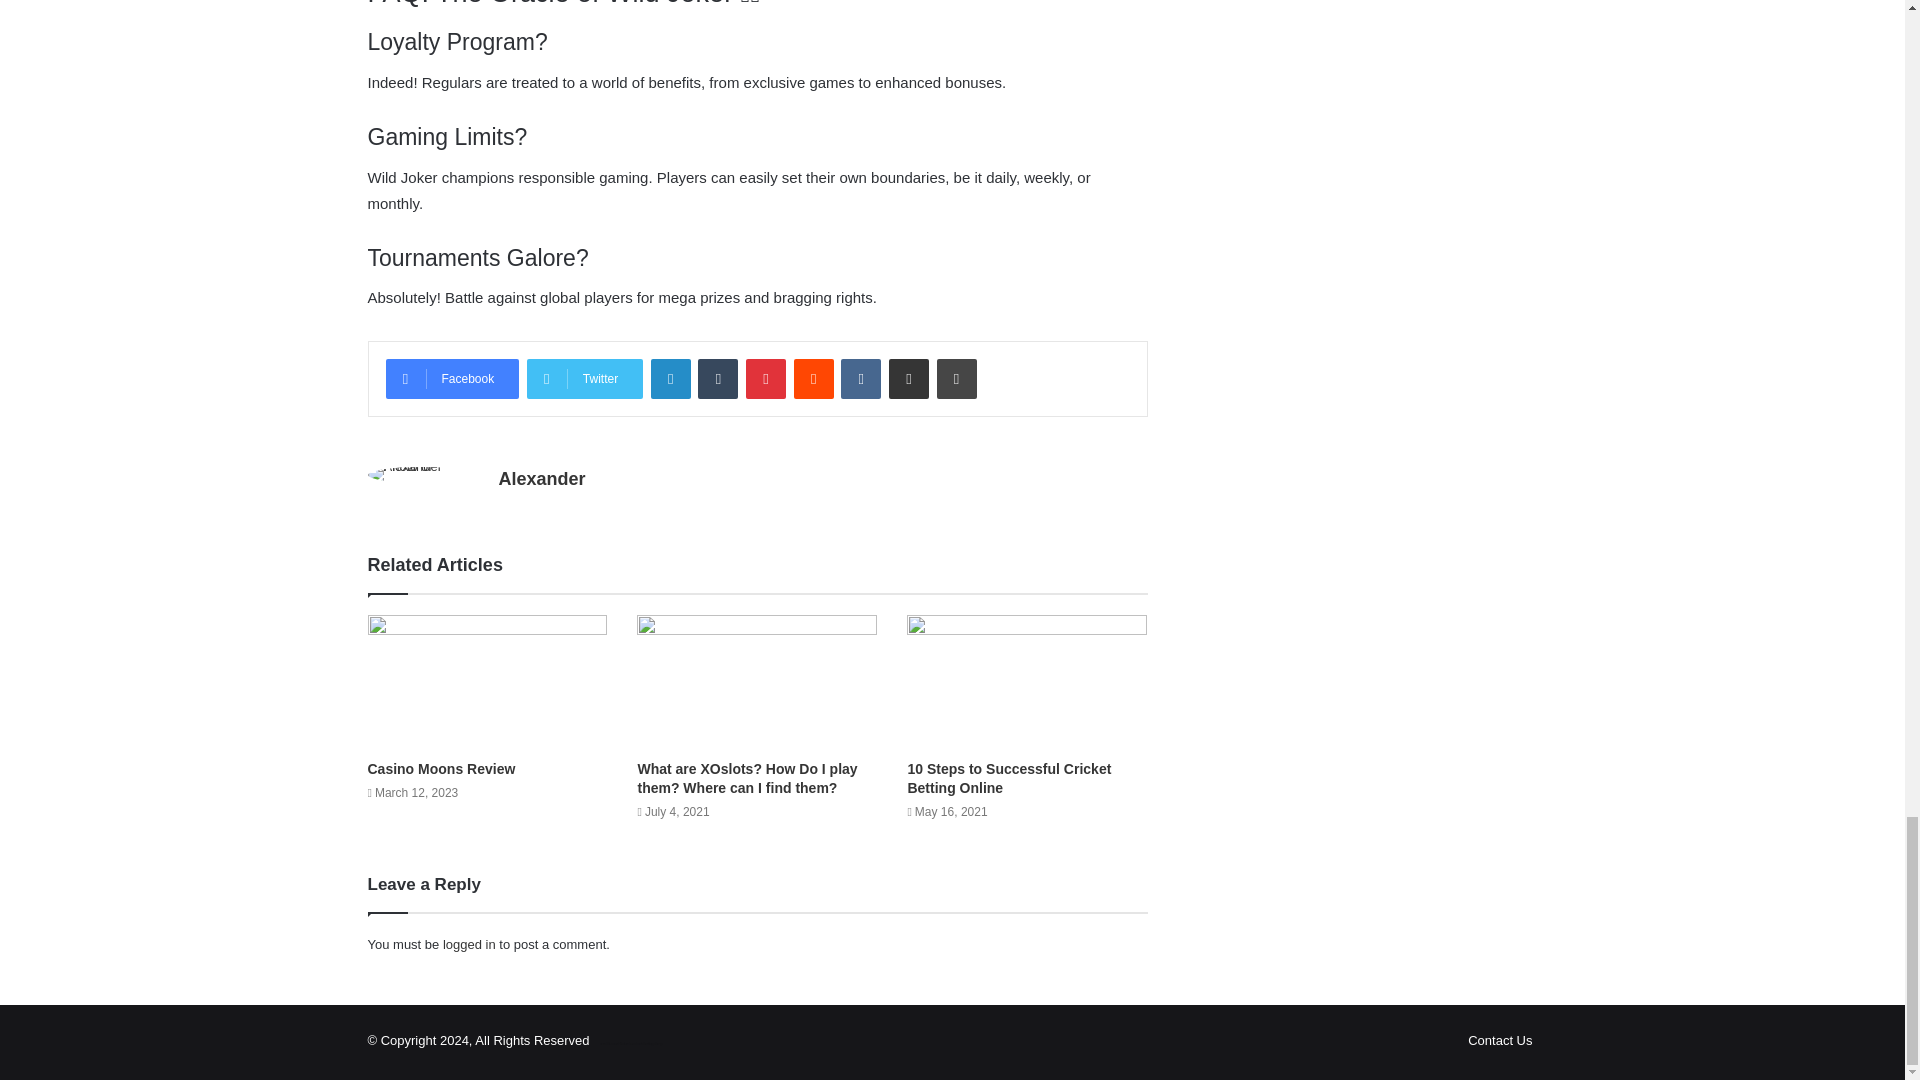 This screenshot has width=1920, height=1080. What do you see at coordinates (584, 378) in the screenshot?
I see `Twitter` at bounding box center [584, 378].